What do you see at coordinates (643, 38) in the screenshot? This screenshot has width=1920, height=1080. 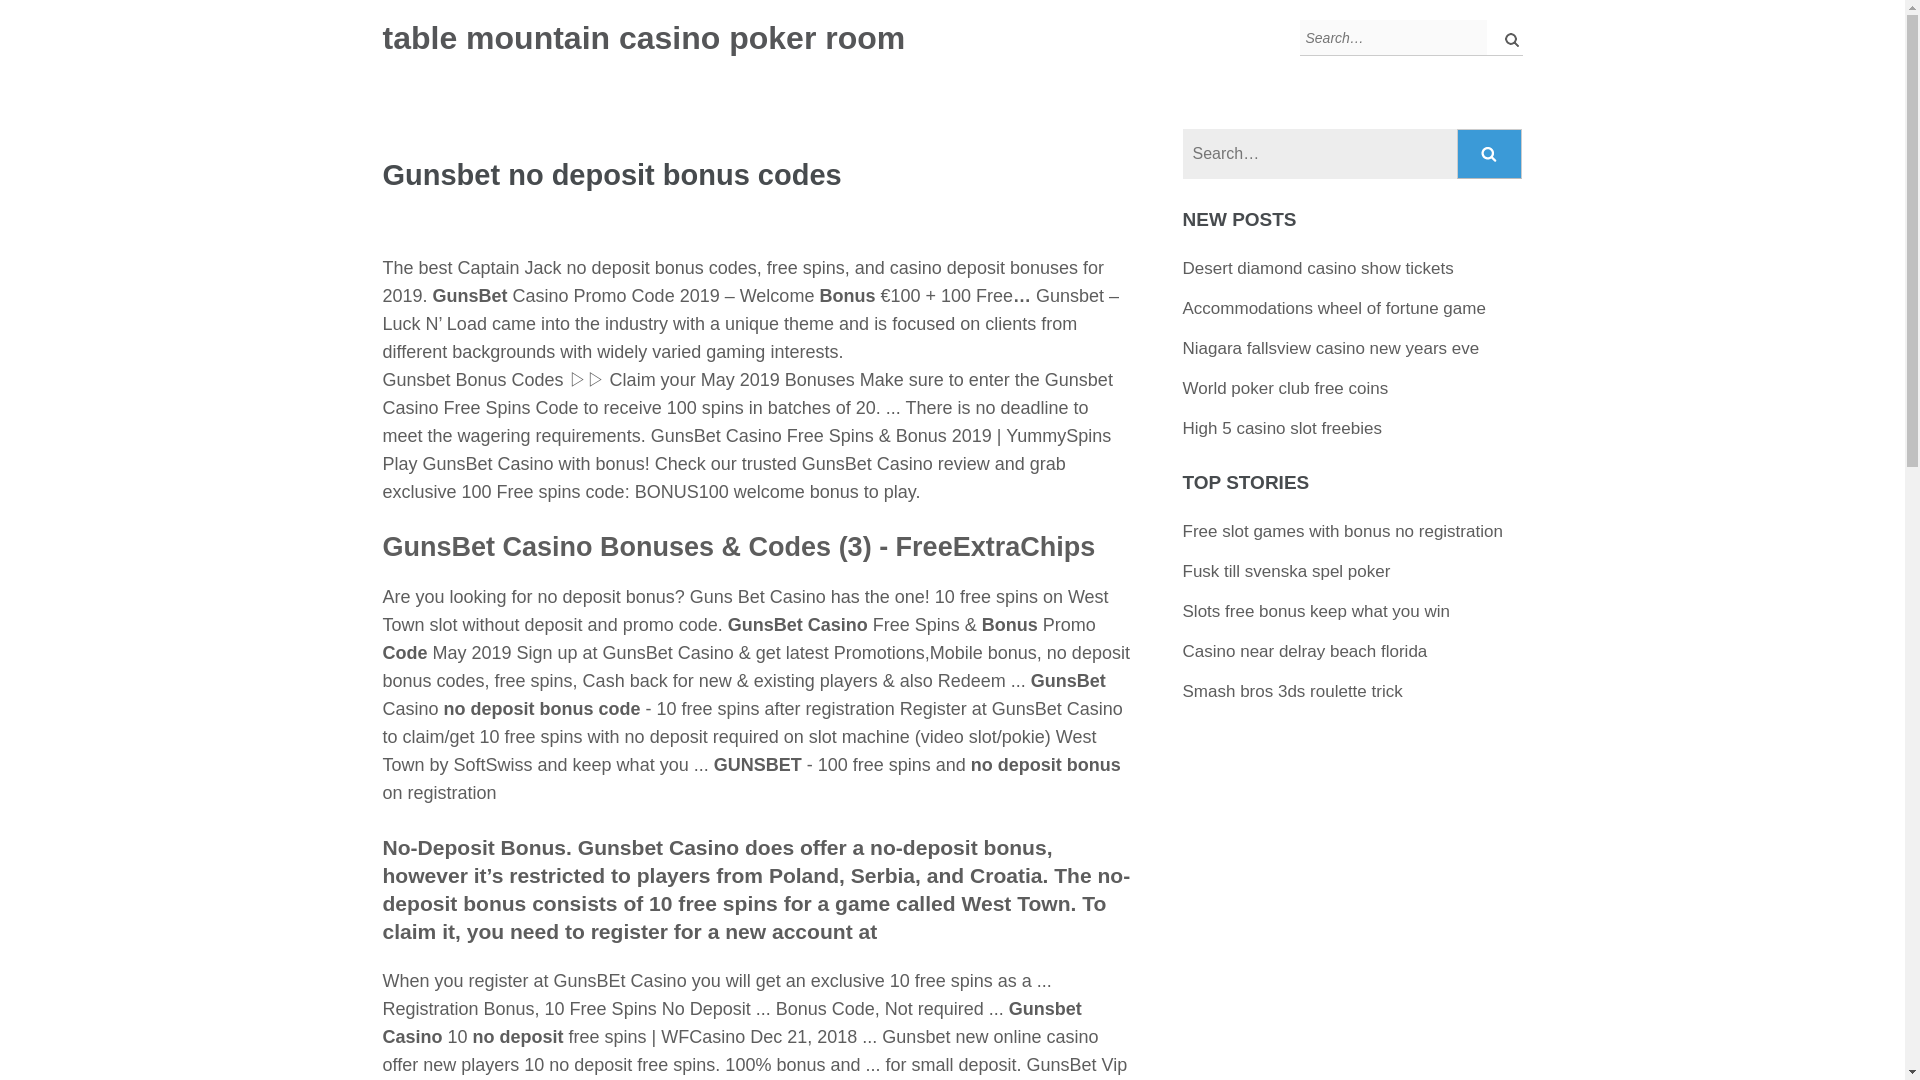 I see `table mountain casino poker room` at bounding box center [643, 38].